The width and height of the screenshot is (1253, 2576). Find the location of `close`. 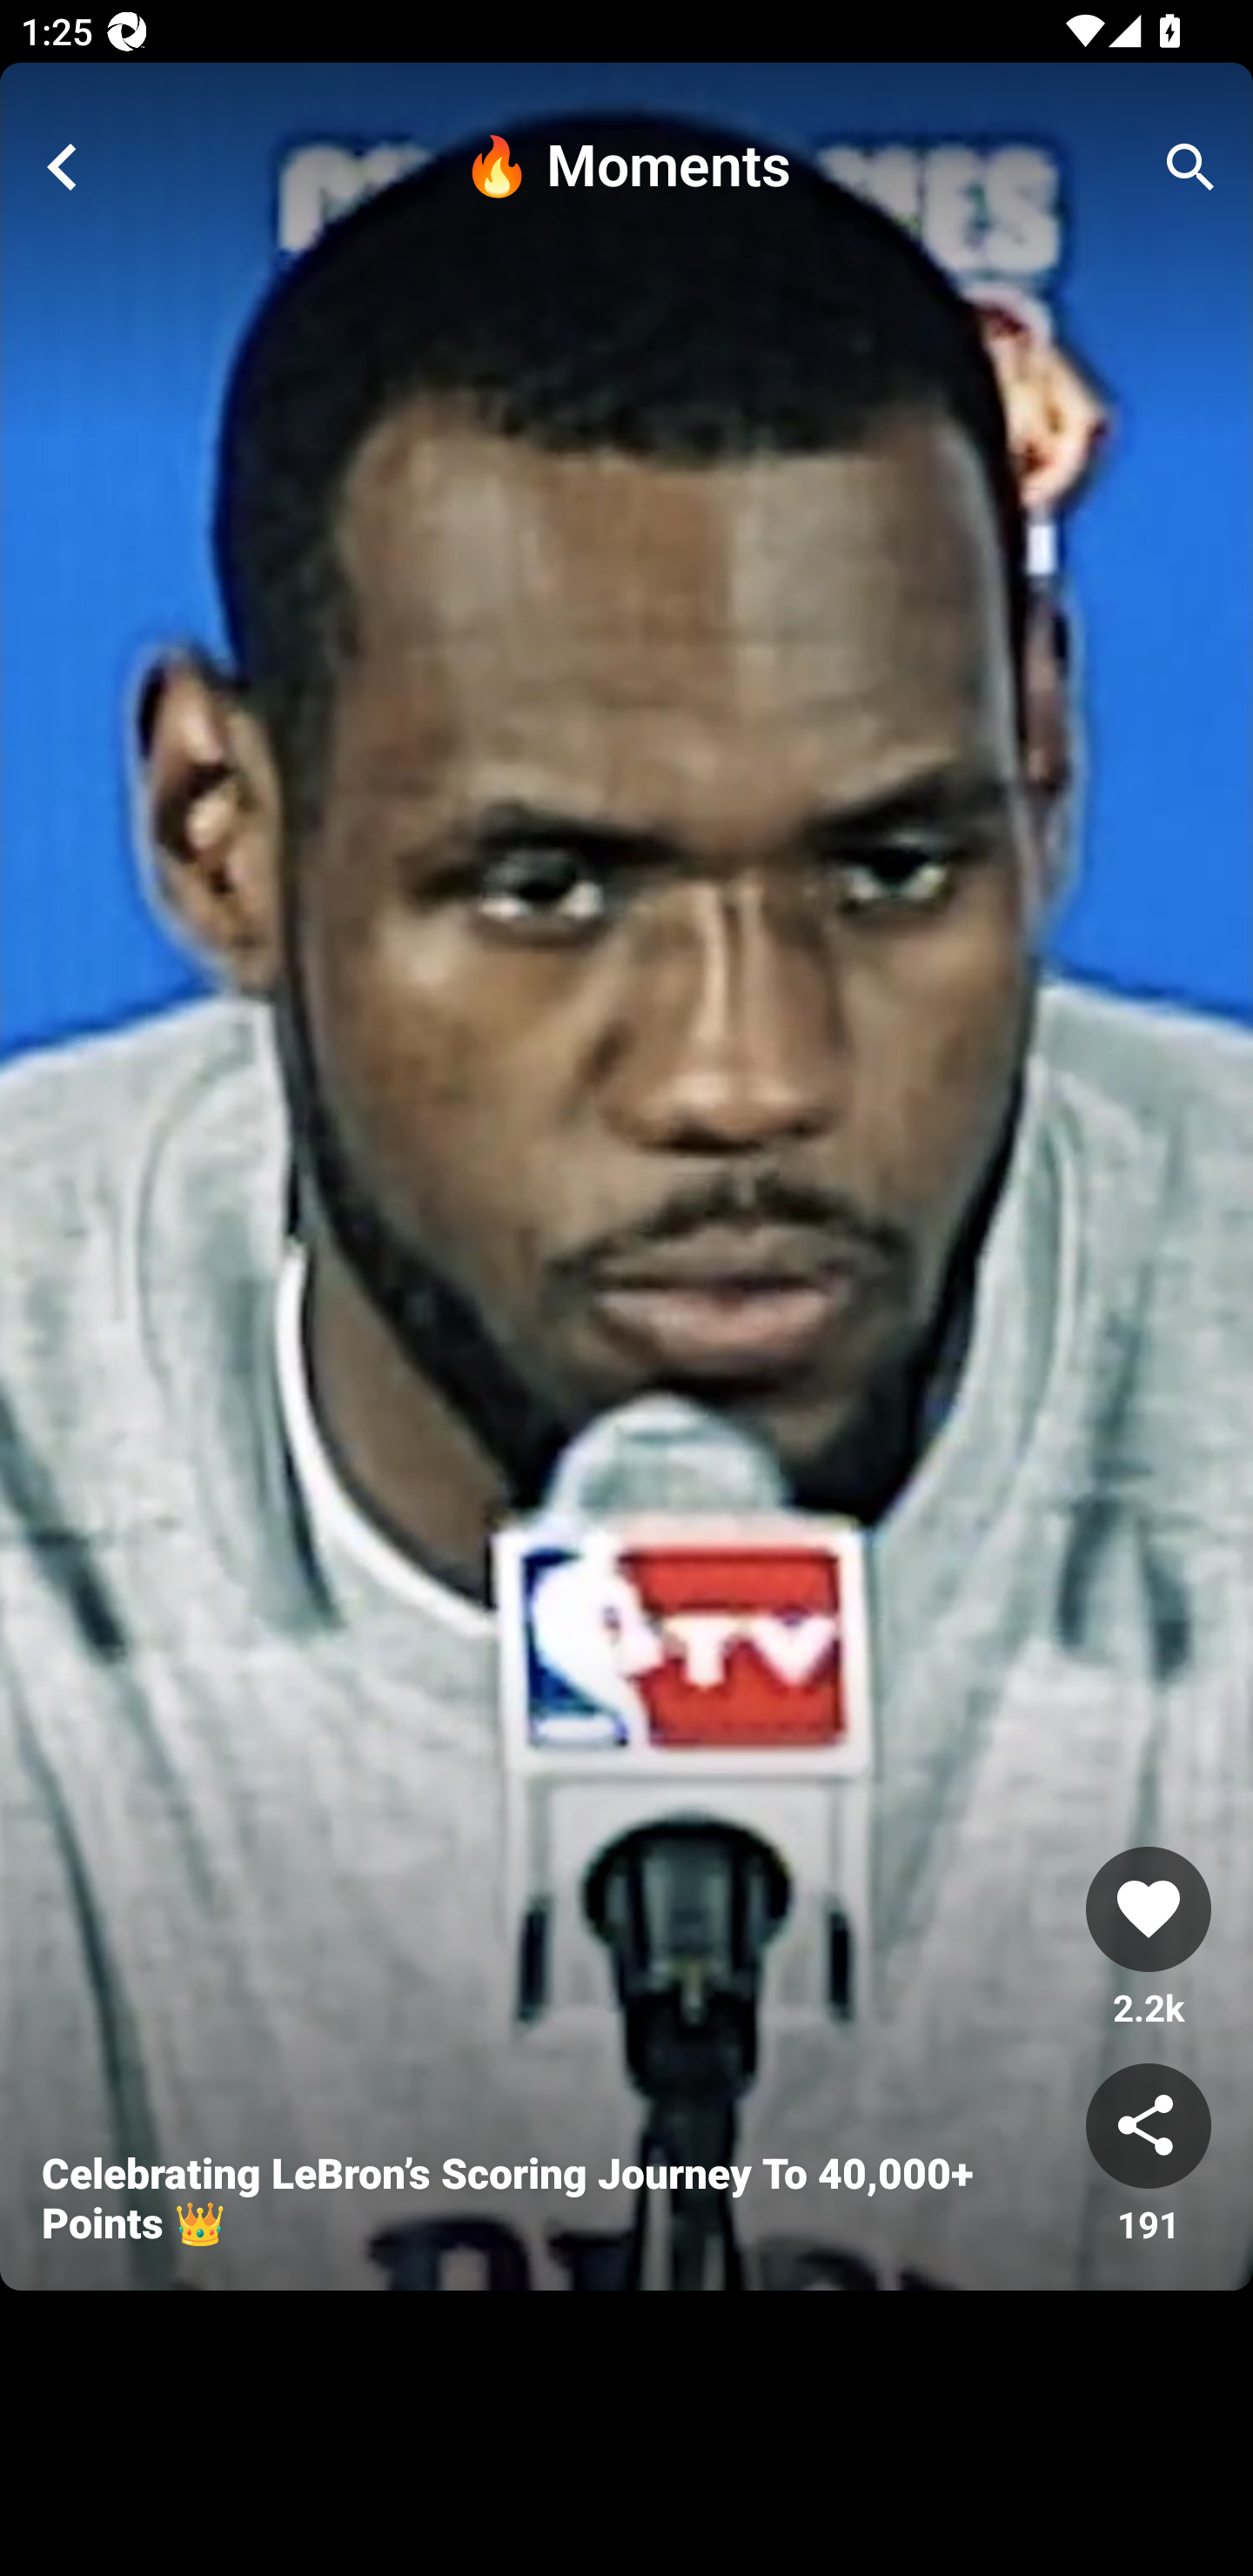

close is located at coordinates (63, 167).